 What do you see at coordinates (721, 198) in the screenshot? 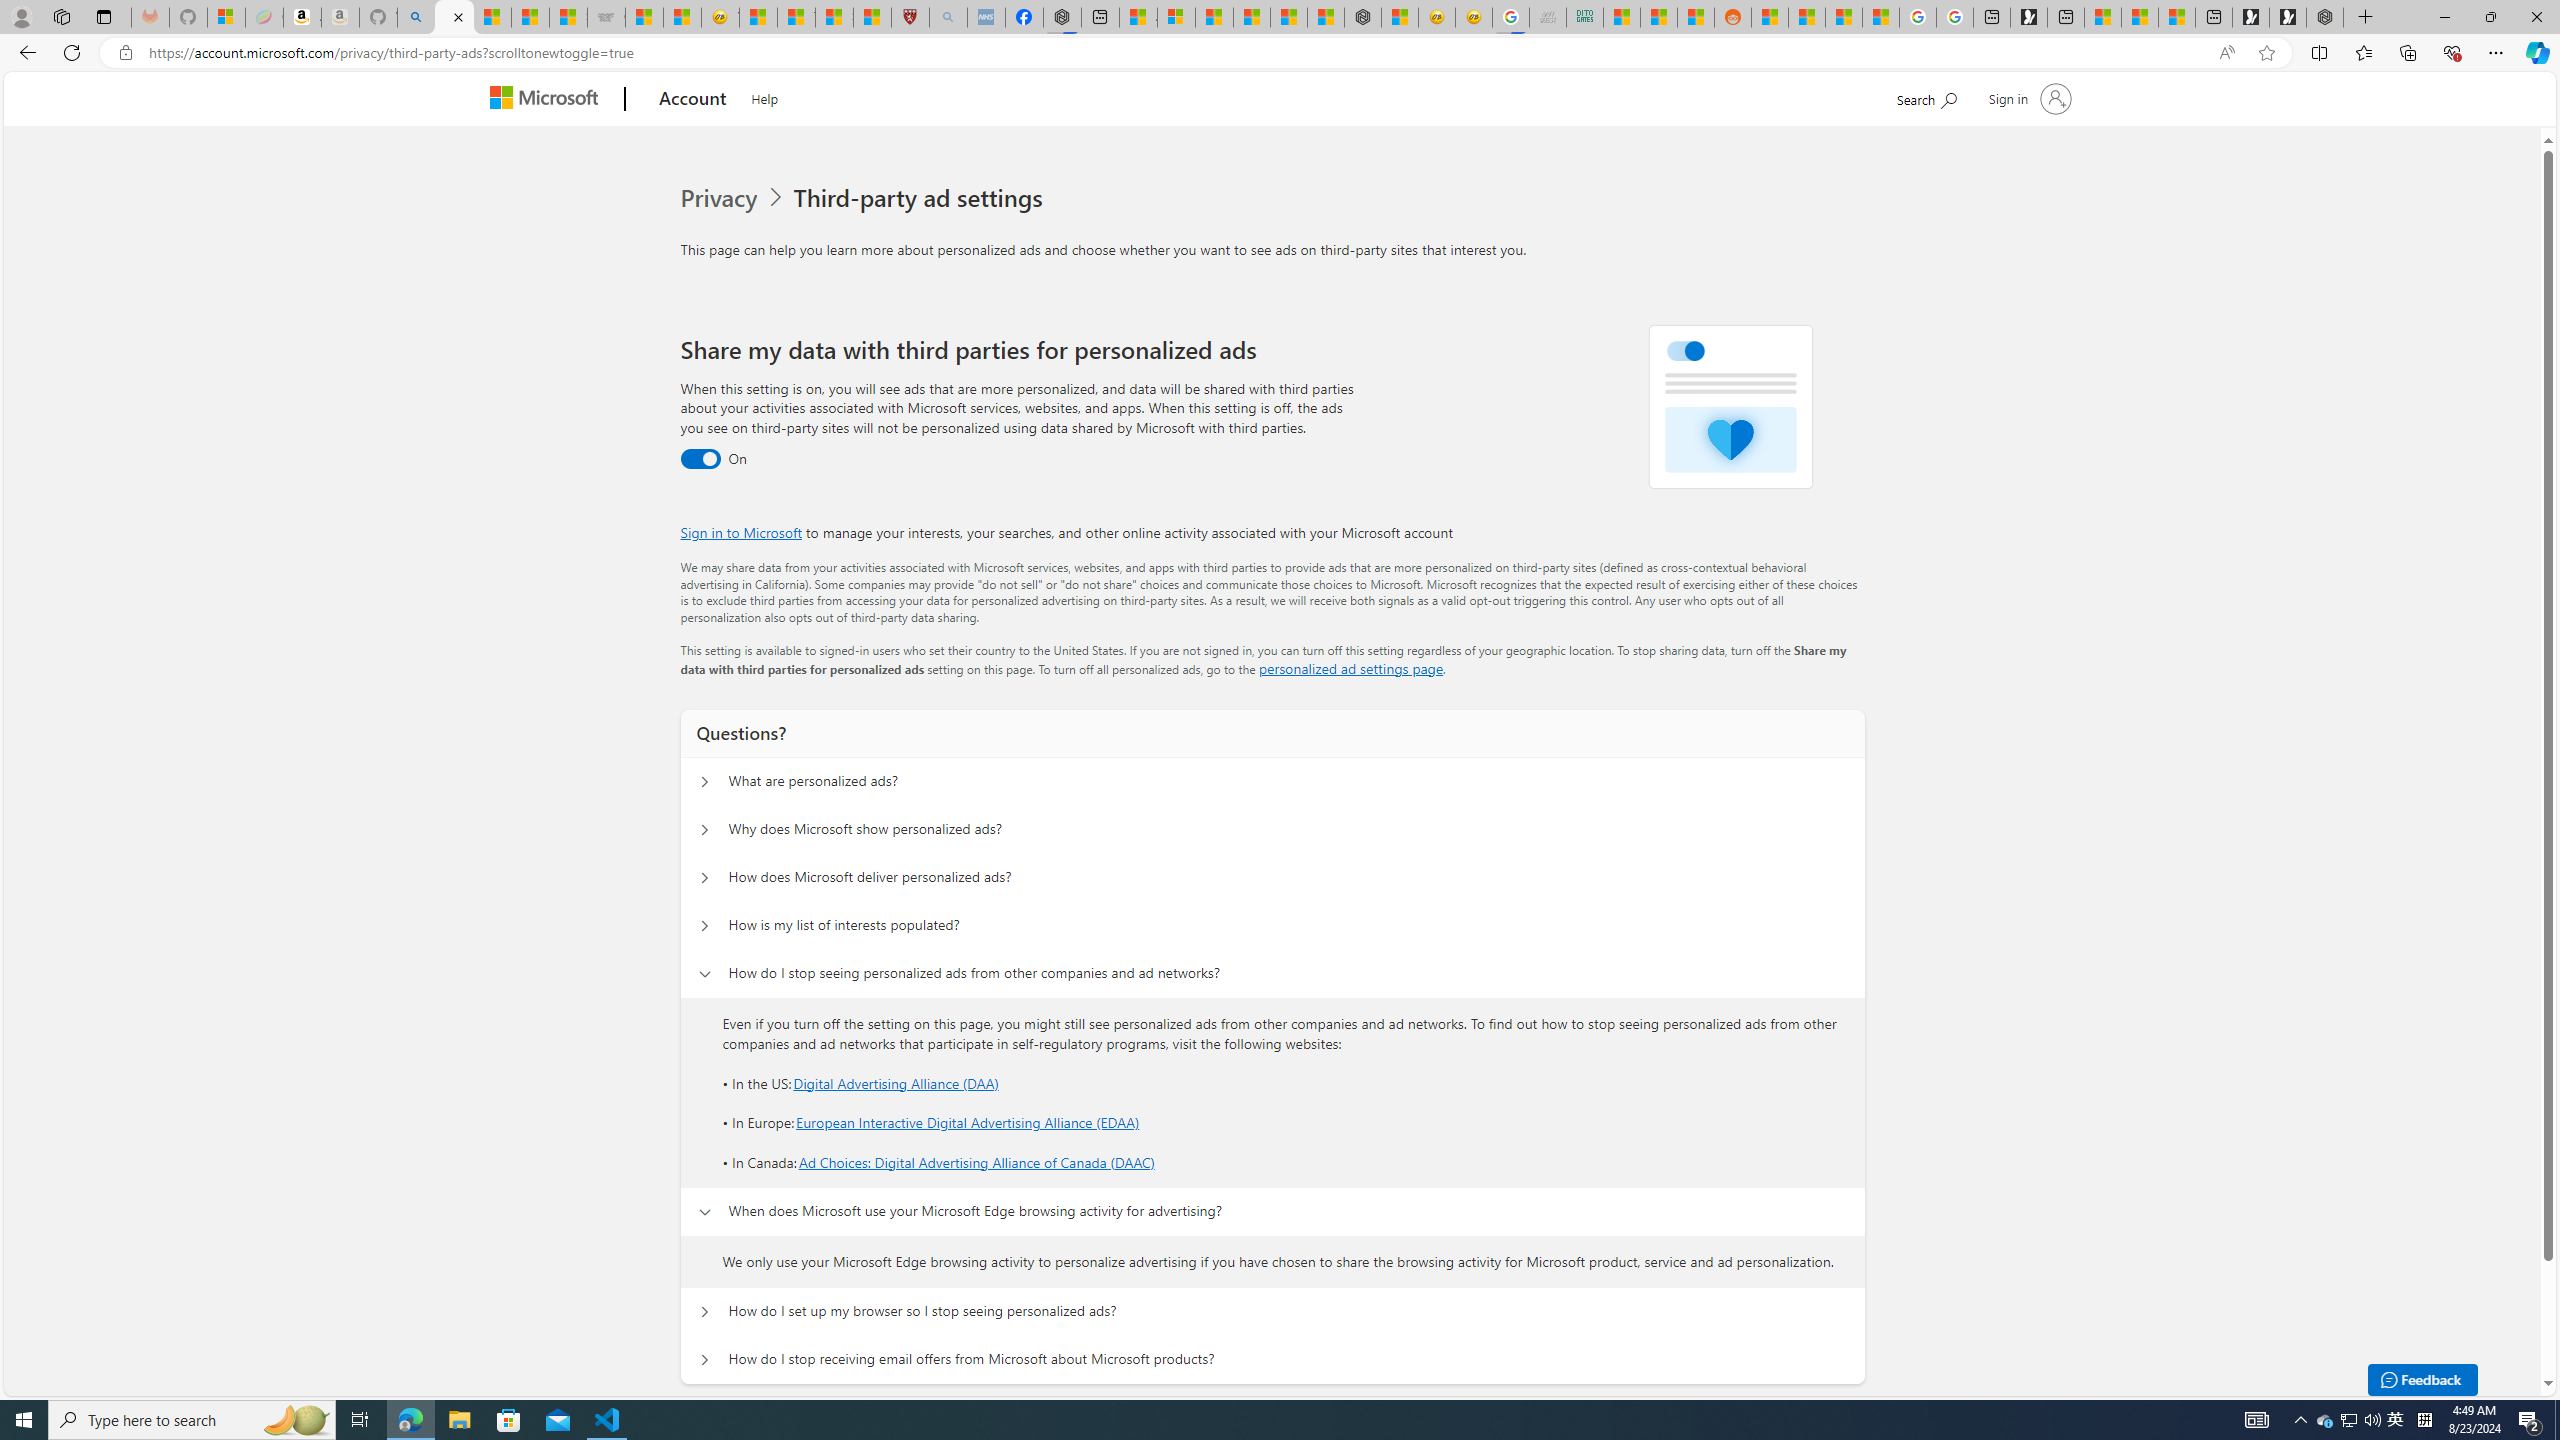
I see `Privacy` at bounding box center [721, 198].